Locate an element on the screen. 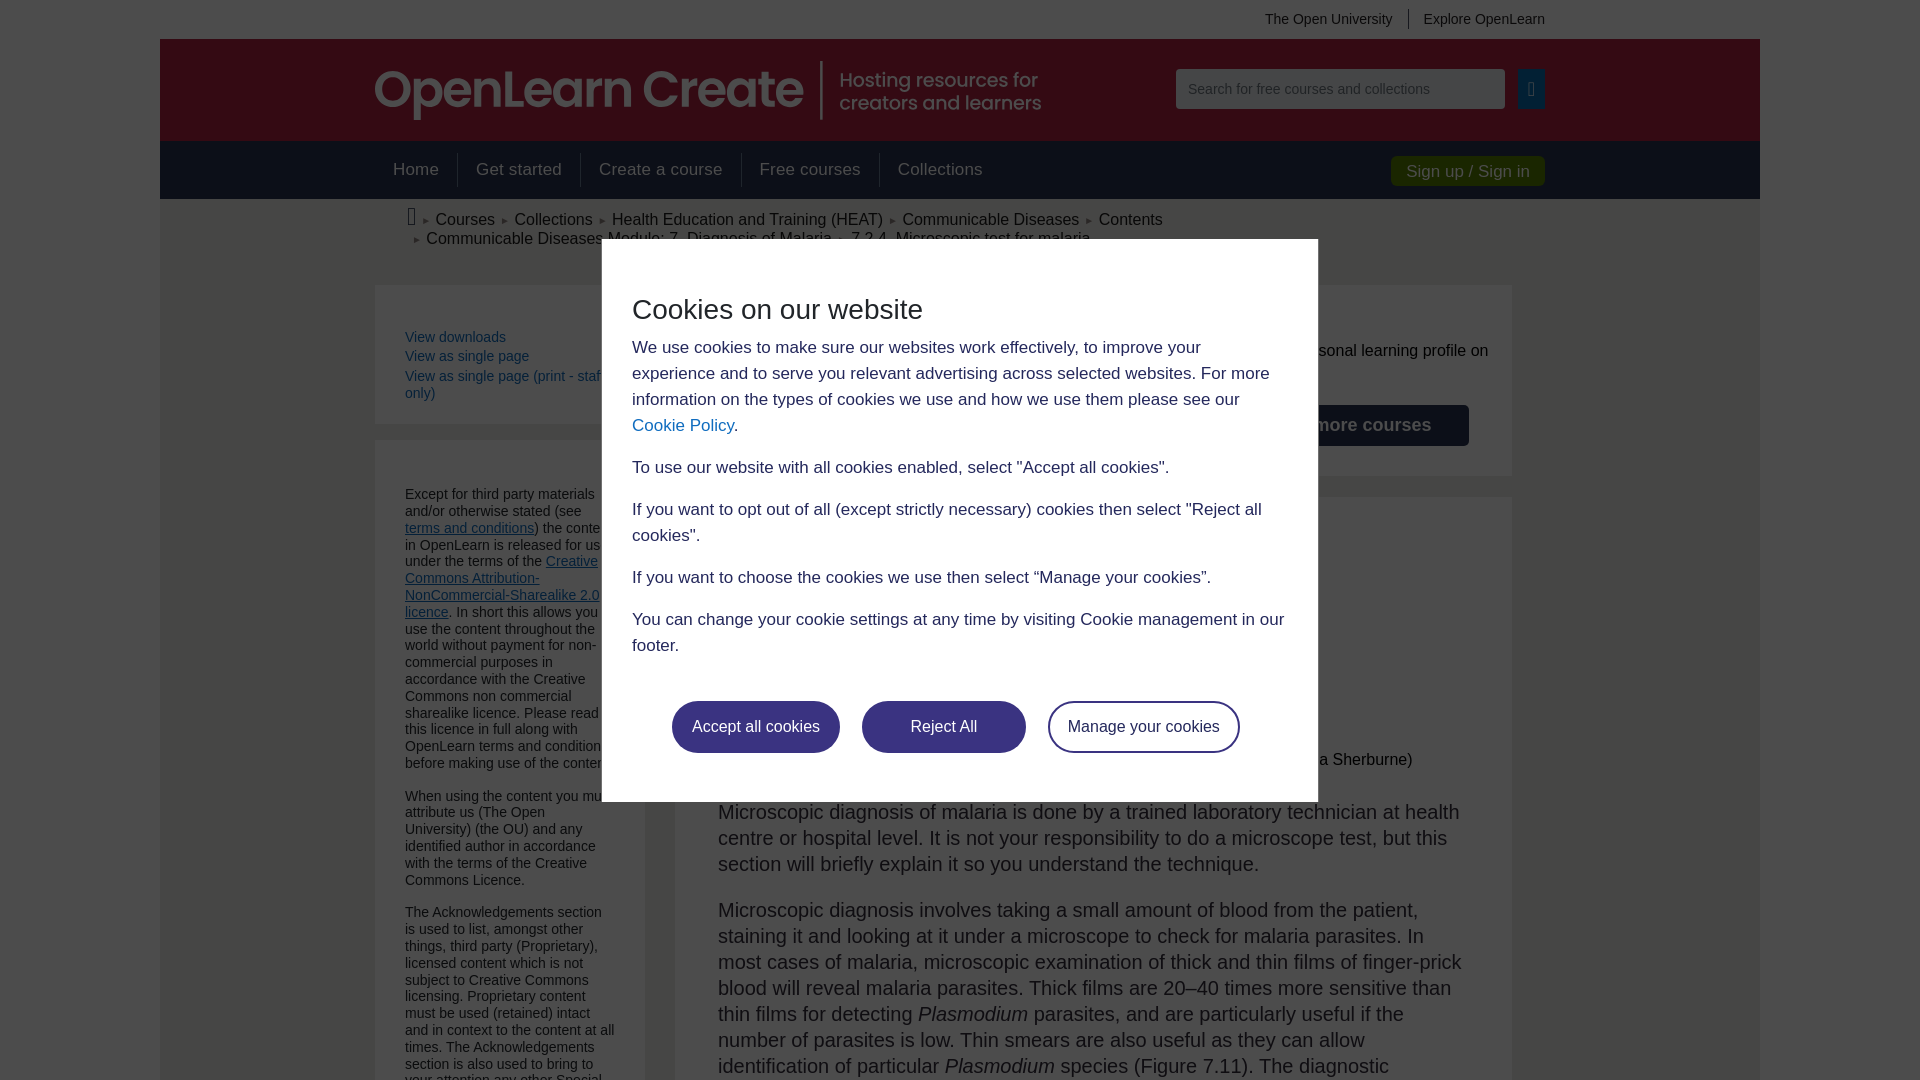  Explore OpenLearn is located at coordinates (1476, 18).